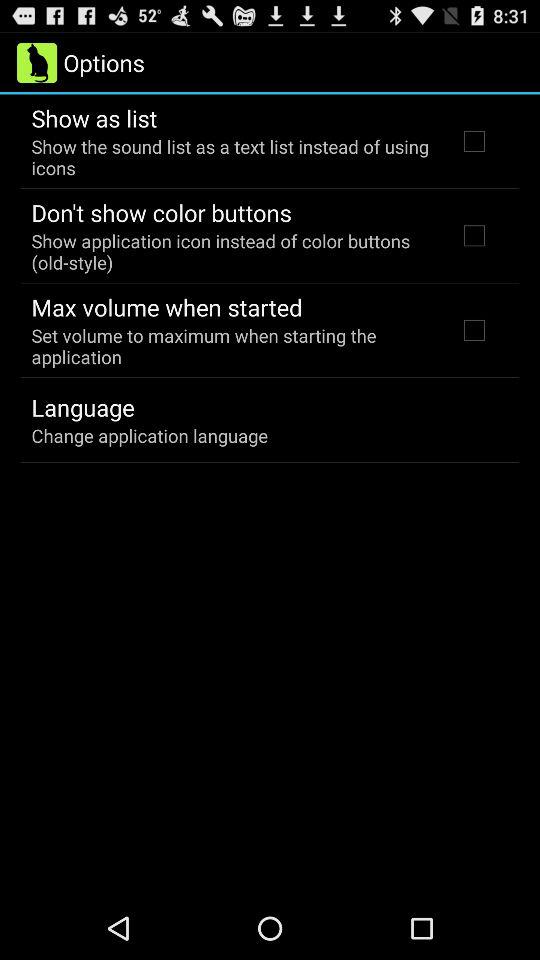 This screenshot has height=960, width=540. What do you see at coordinates (232, 251) in the screenshot?
I see `select show application icon` at bounding box center [232, 251].